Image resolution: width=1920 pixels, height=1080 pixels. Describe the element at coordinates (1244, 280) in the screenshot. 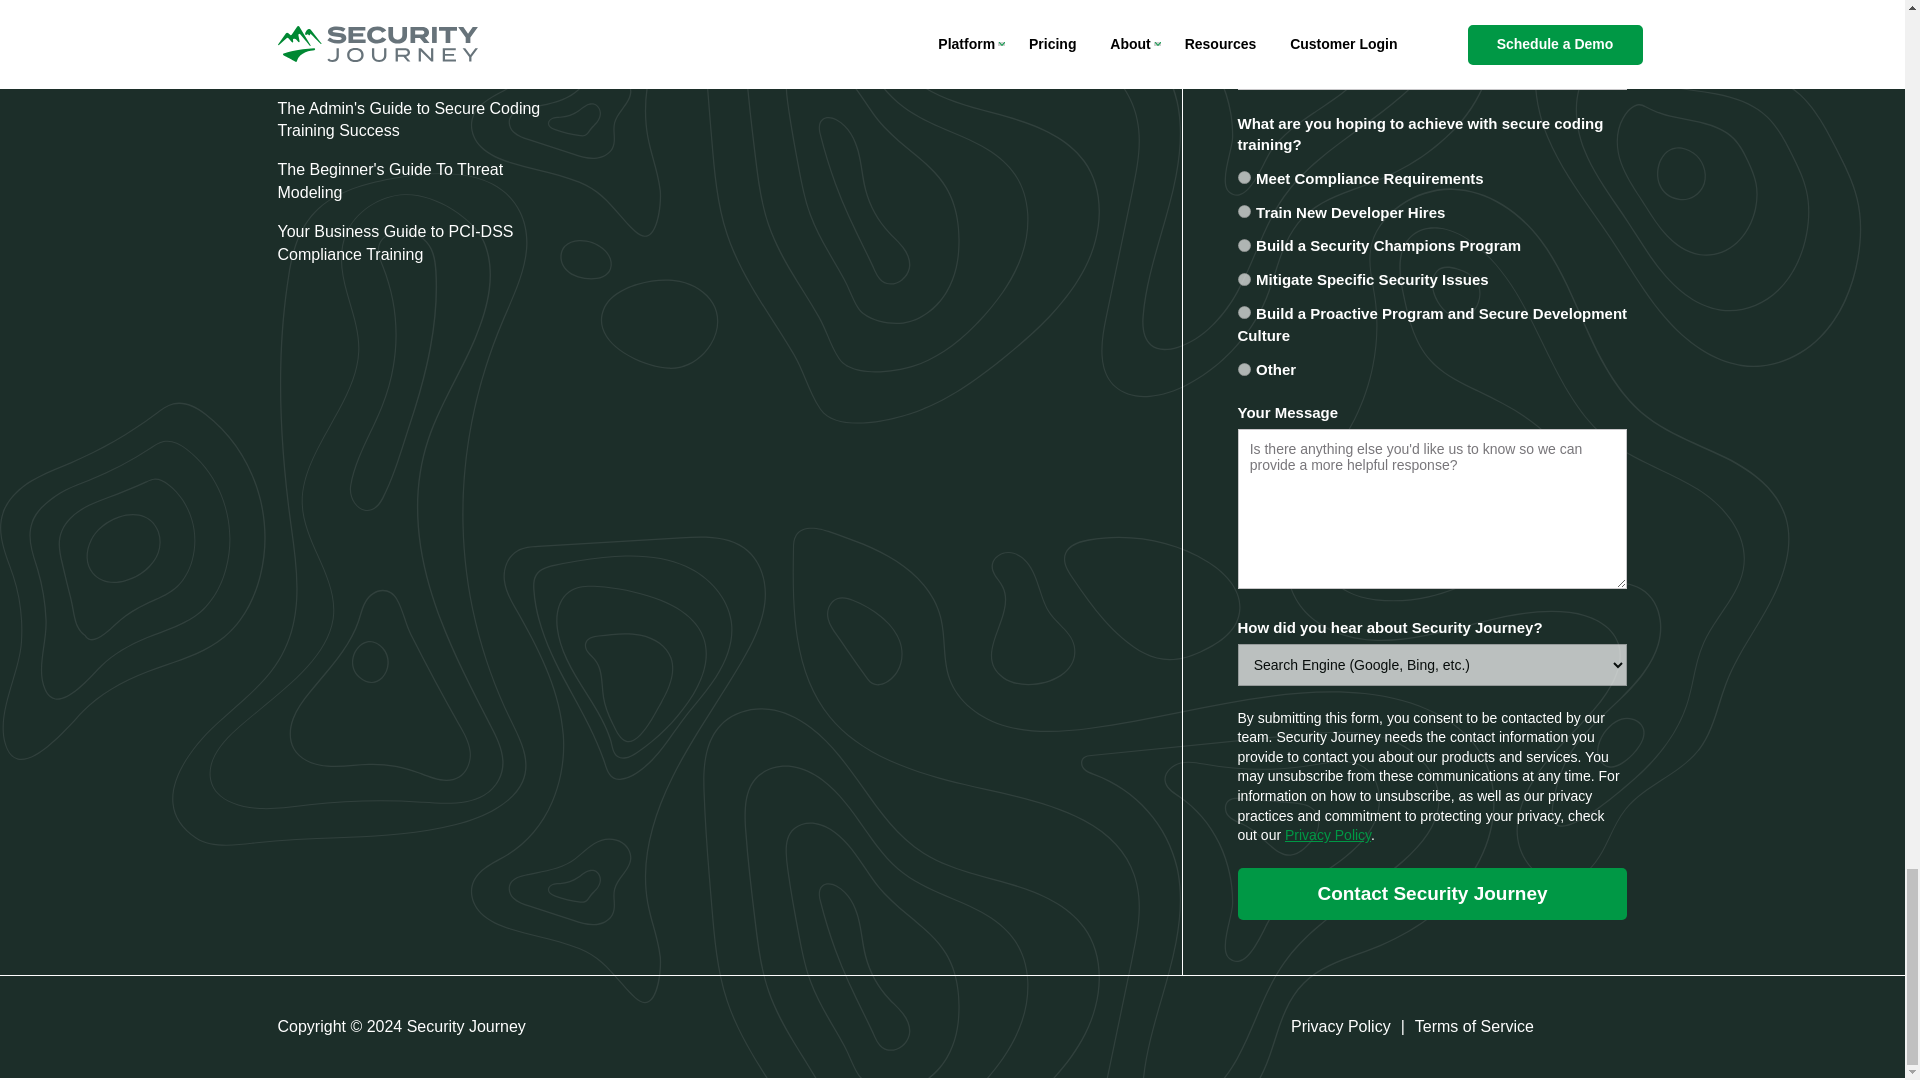

I see `Mitigate Specific Security Issues` at that location.